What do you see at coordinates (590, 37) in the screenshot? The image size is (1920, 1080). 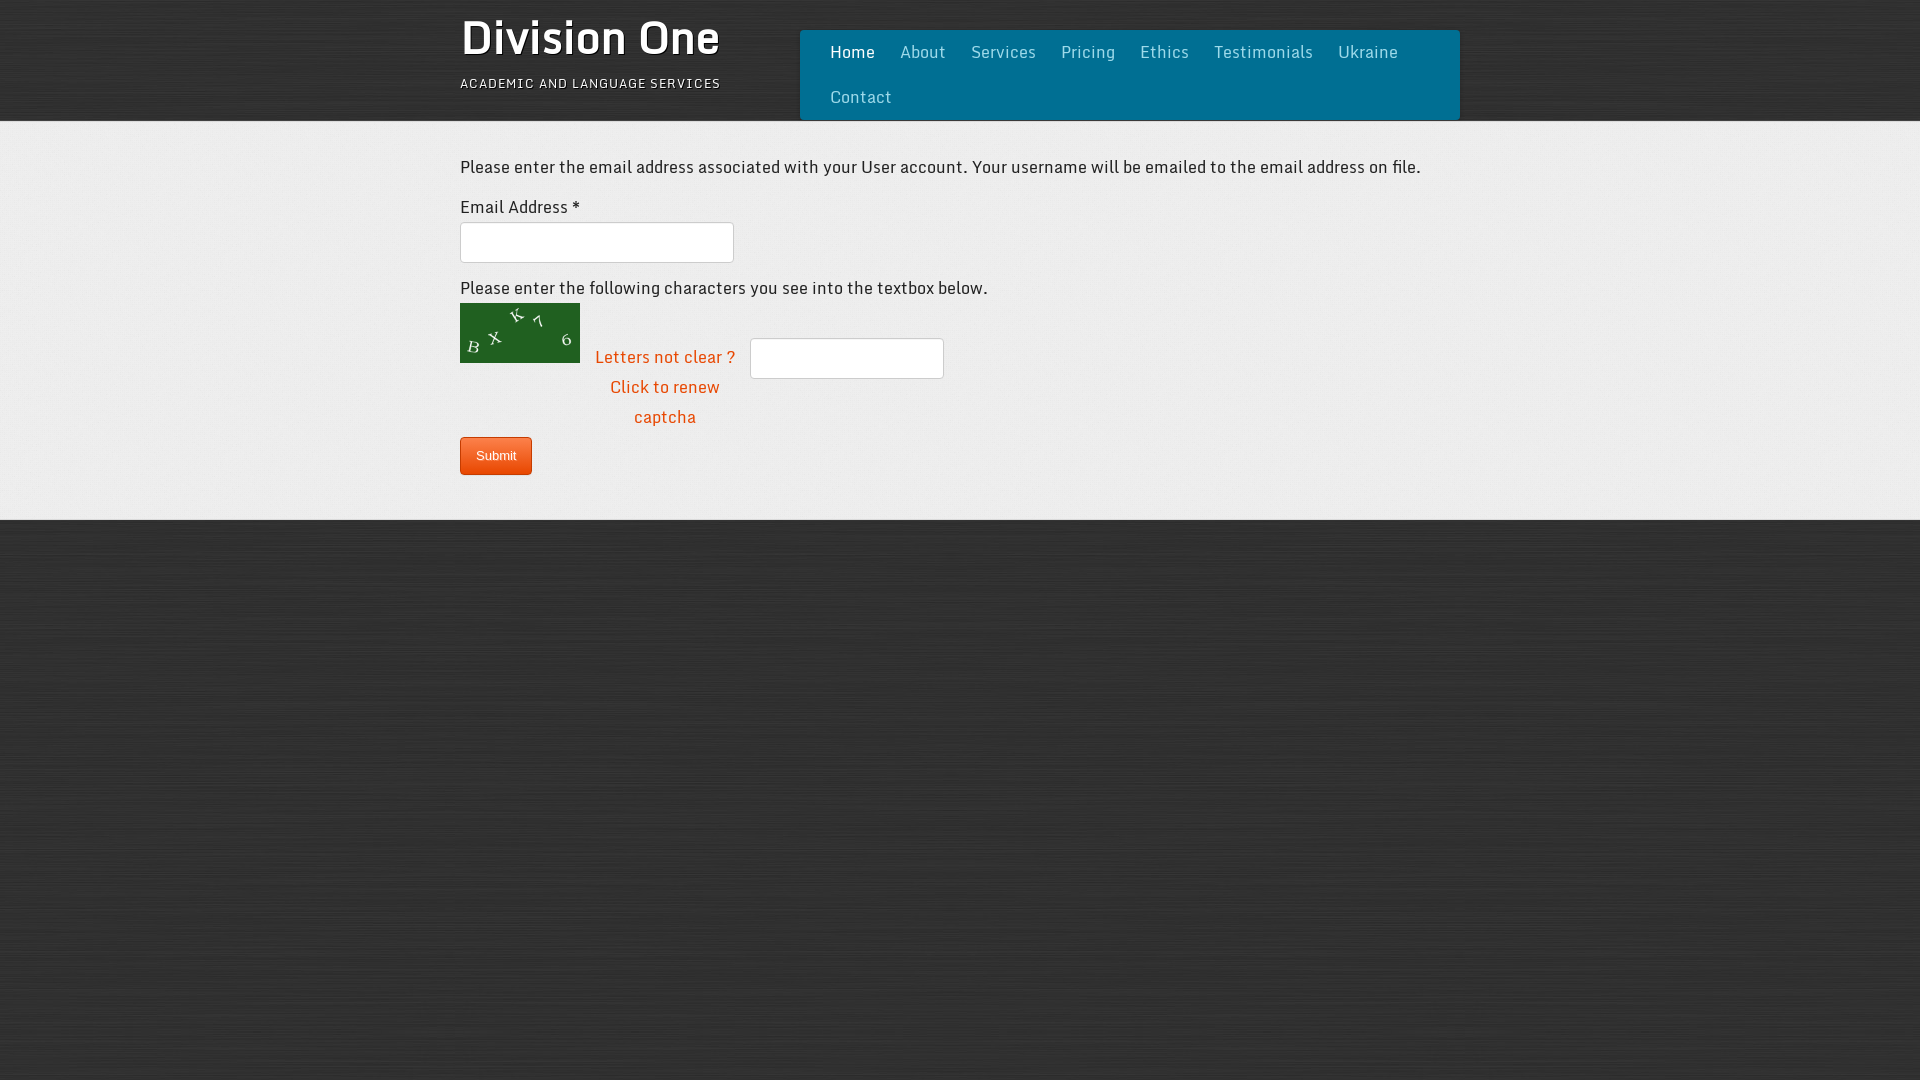 I see `Division One` at bounding box center [590, 37].